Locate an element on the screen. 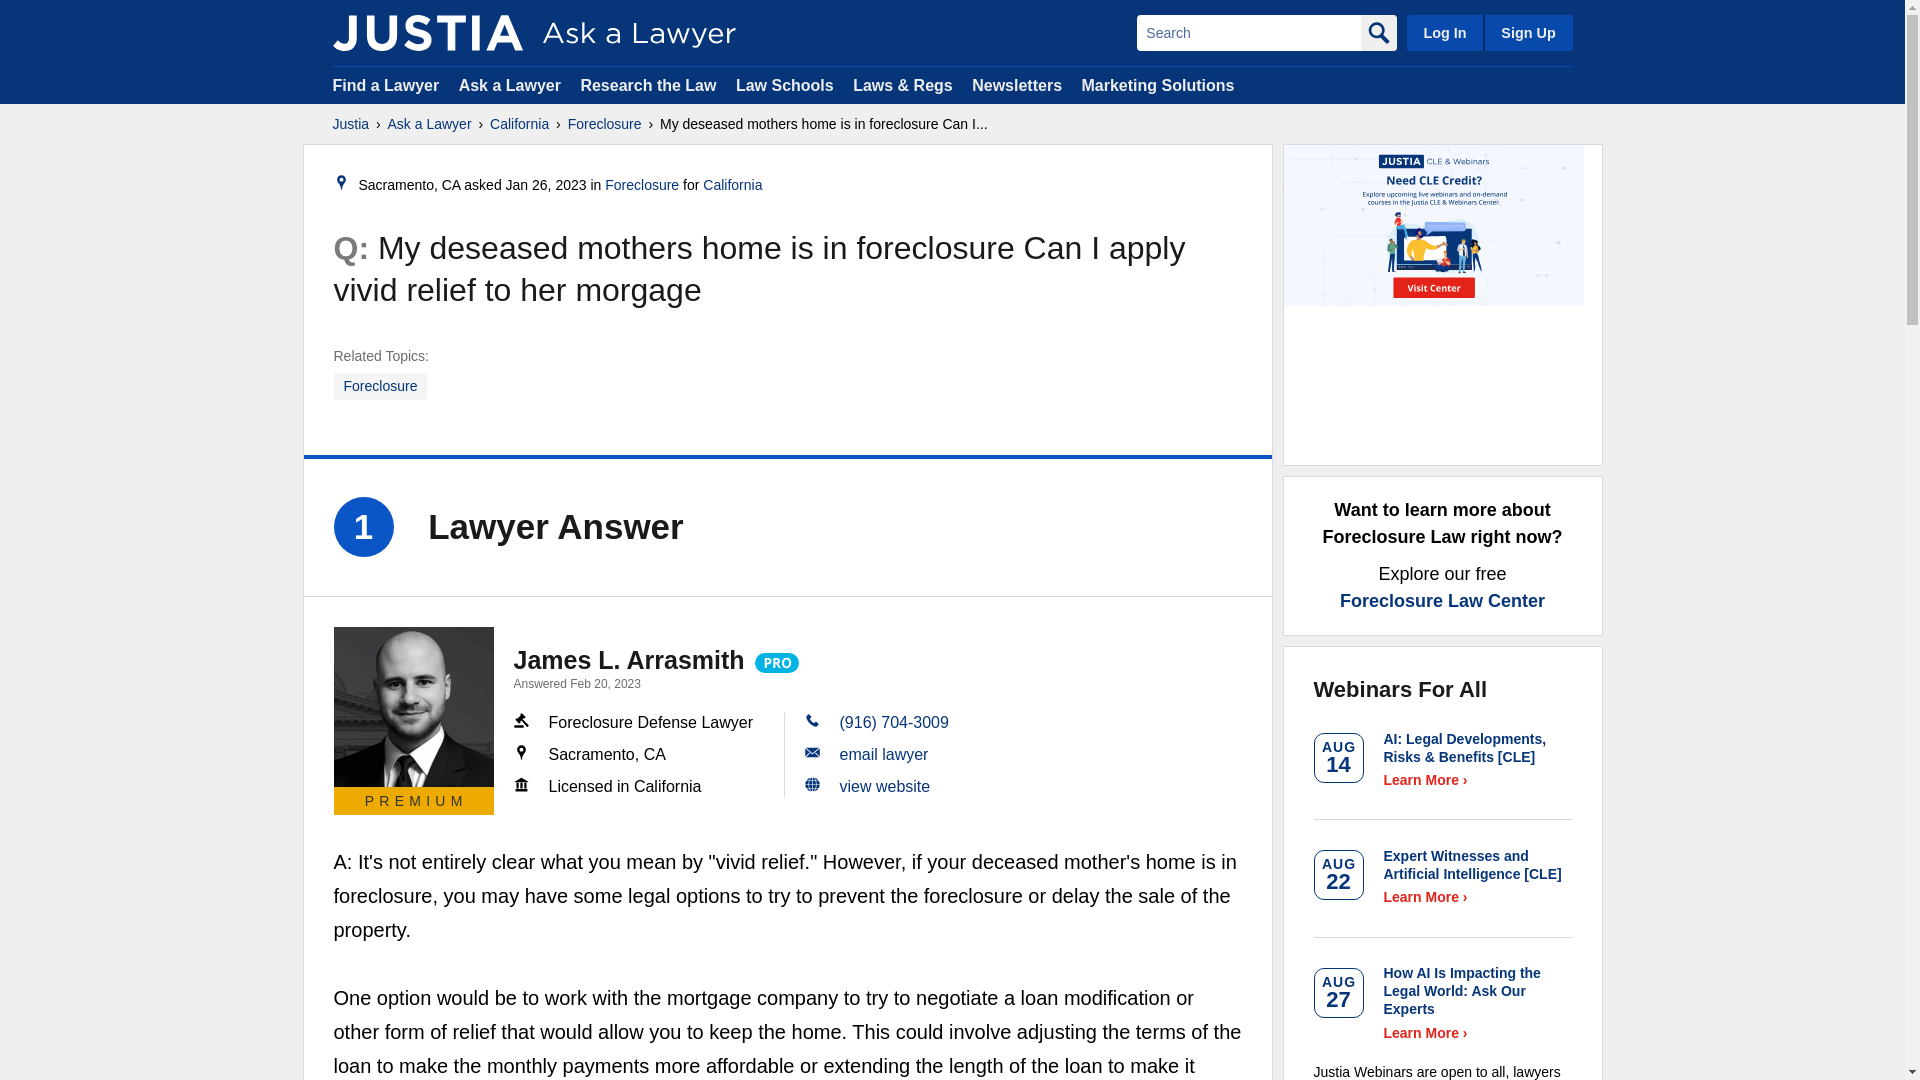  2023-01-26T02:16:15-08:00 is located at coordinates (546, 185).